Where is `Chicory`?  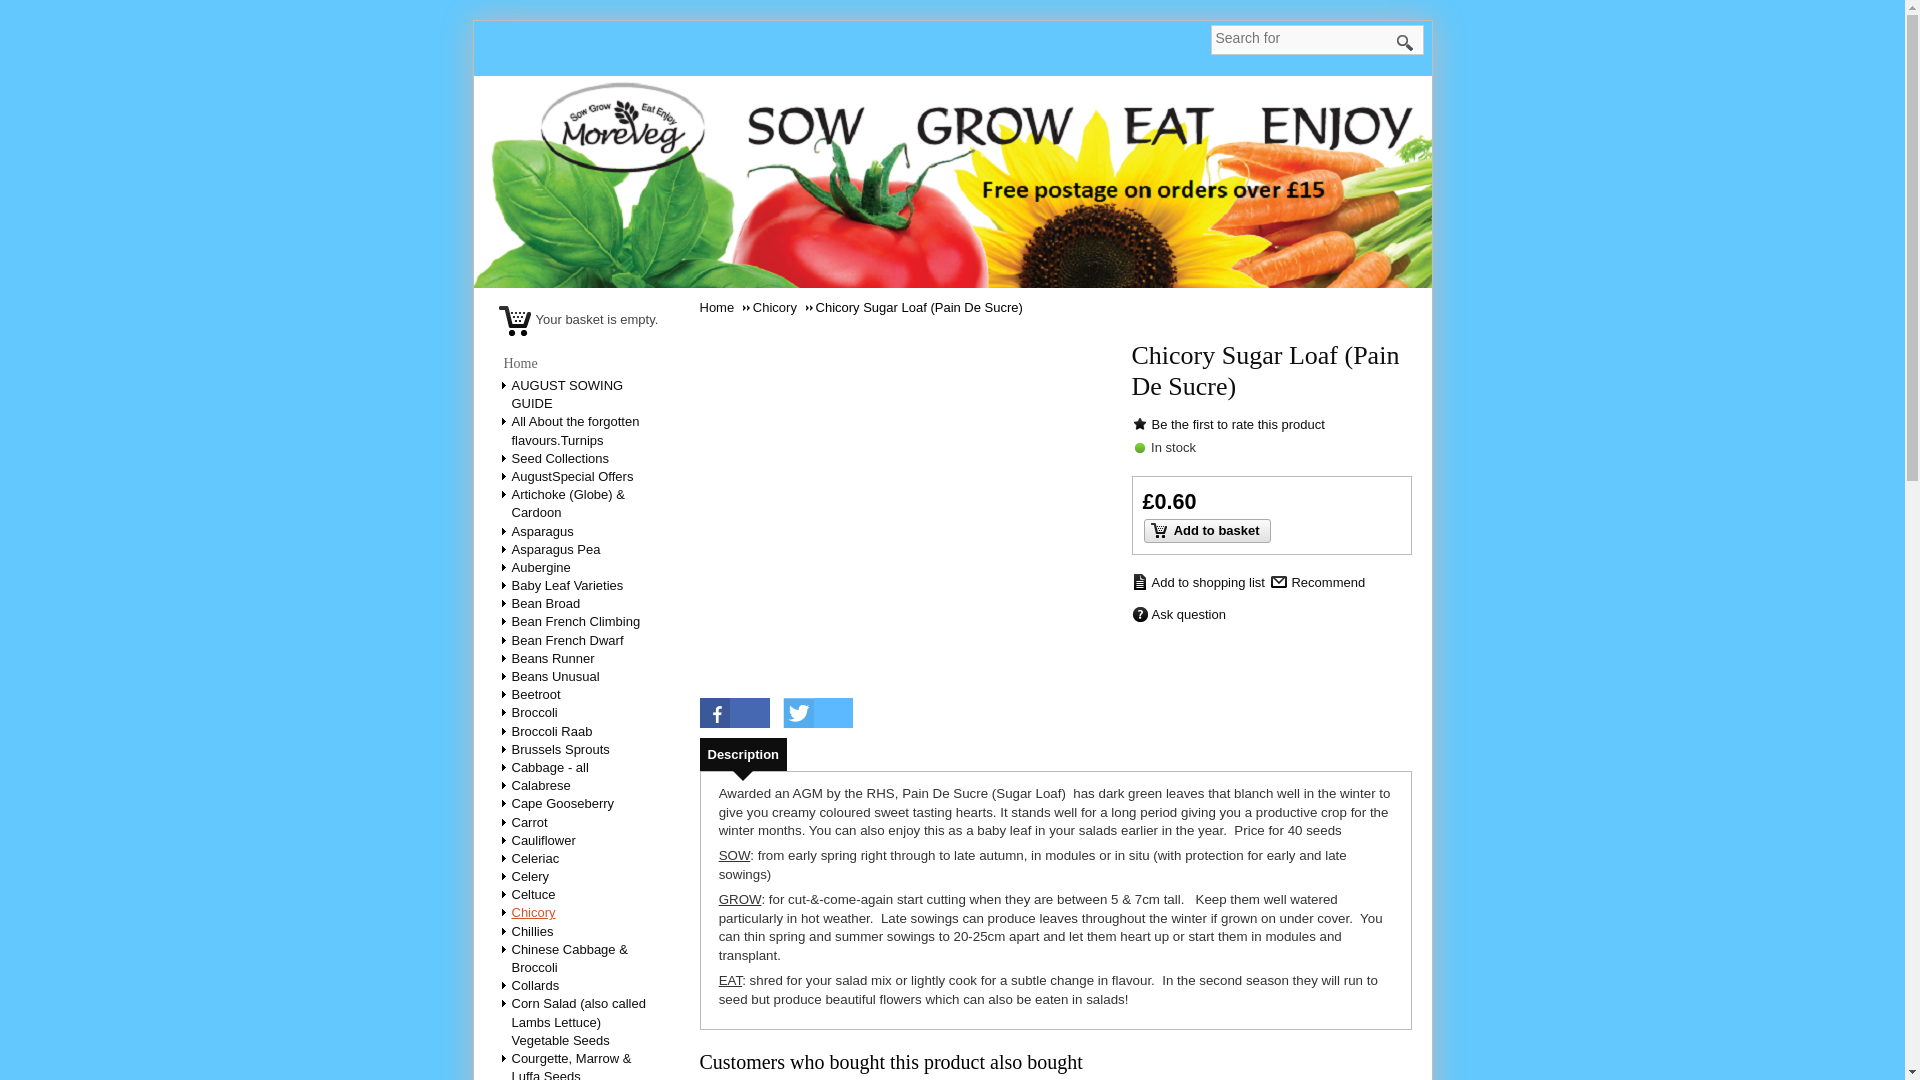
Chicory is located at coordinates (535, 912).